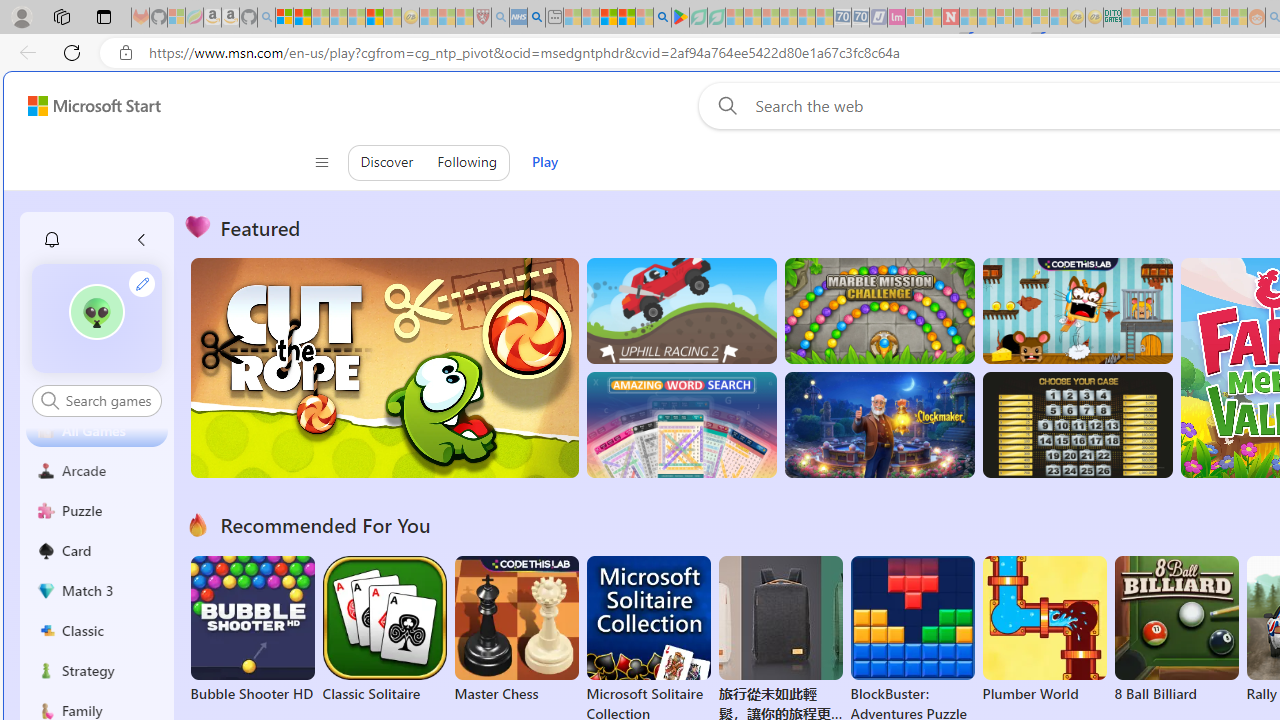 The width and height of the screenshot is (1280, 720). I want to click on Squicky, so click(1076, 310).